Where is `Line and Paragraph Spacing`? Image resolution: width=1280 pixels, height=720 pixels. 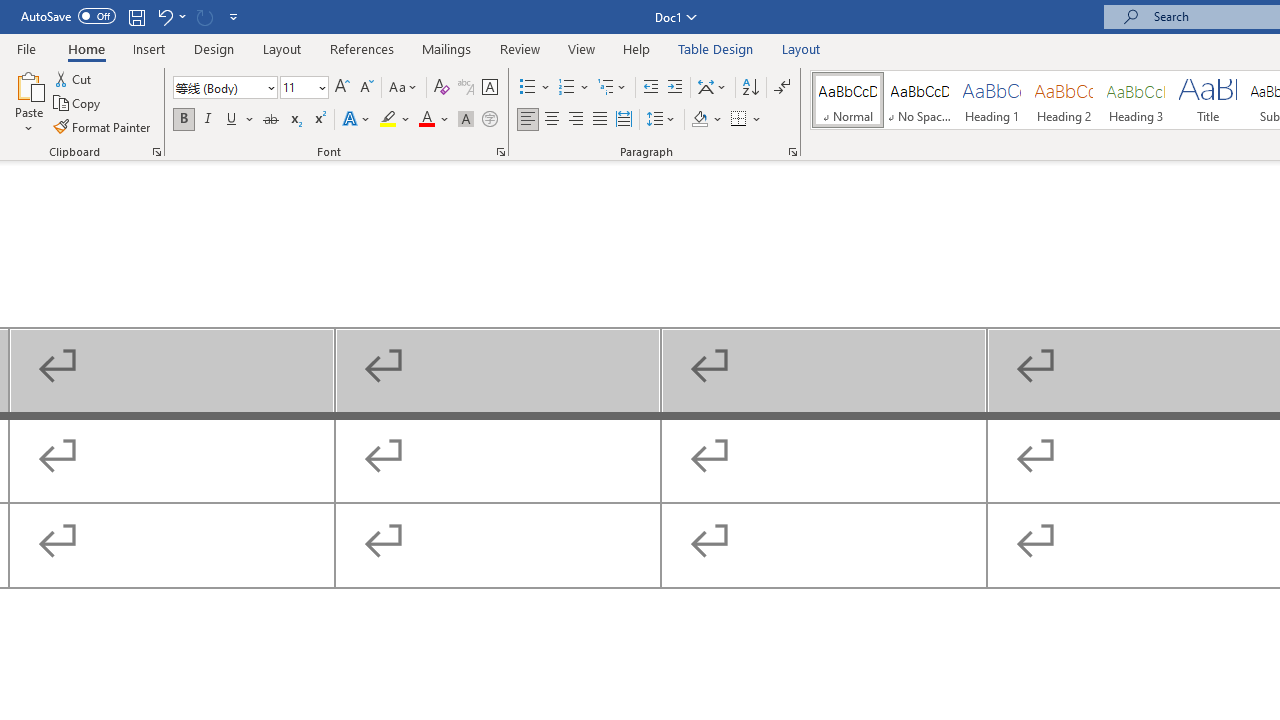
Line and Paragraph Spacing is located at coordinates (661, 120).